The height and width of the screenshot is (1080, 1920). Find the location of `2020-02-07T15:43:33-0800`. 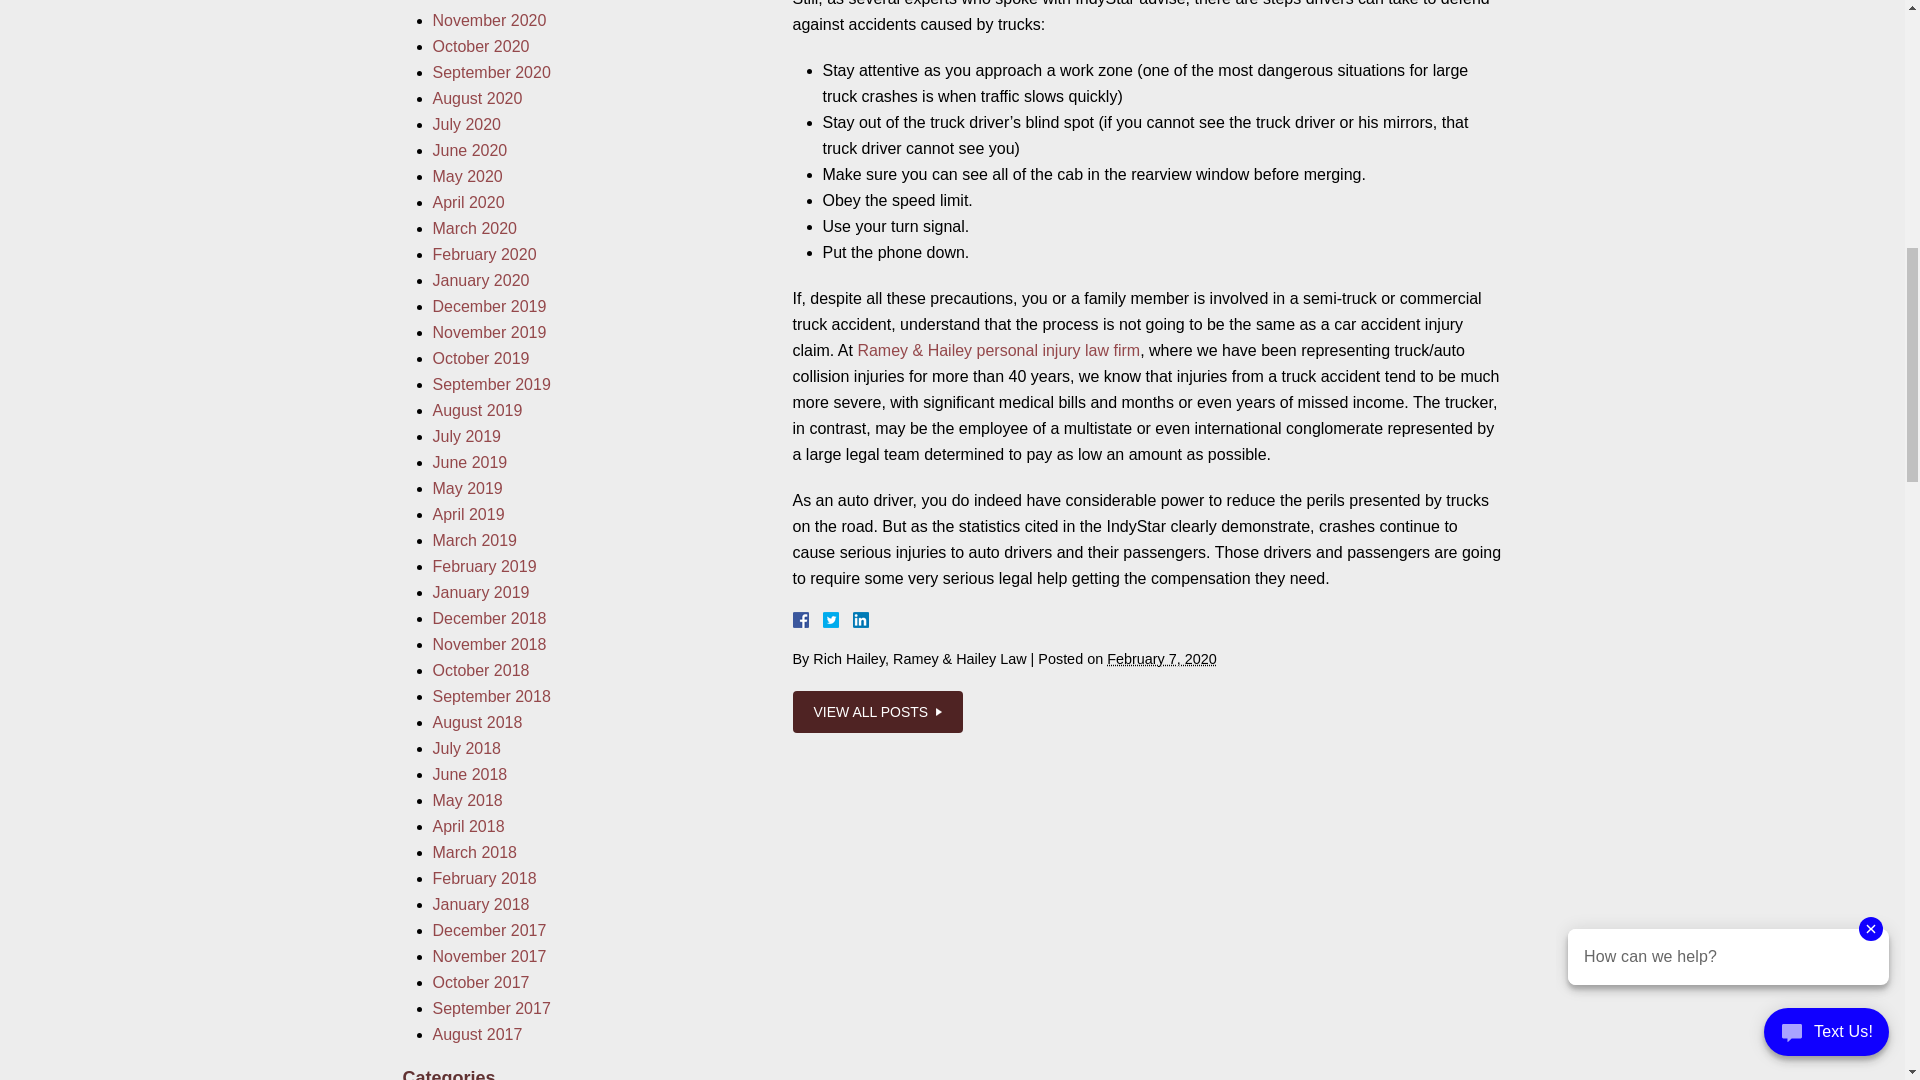

2020-02-07T15:43:33-0800 is located at coordinates (1162, 659).